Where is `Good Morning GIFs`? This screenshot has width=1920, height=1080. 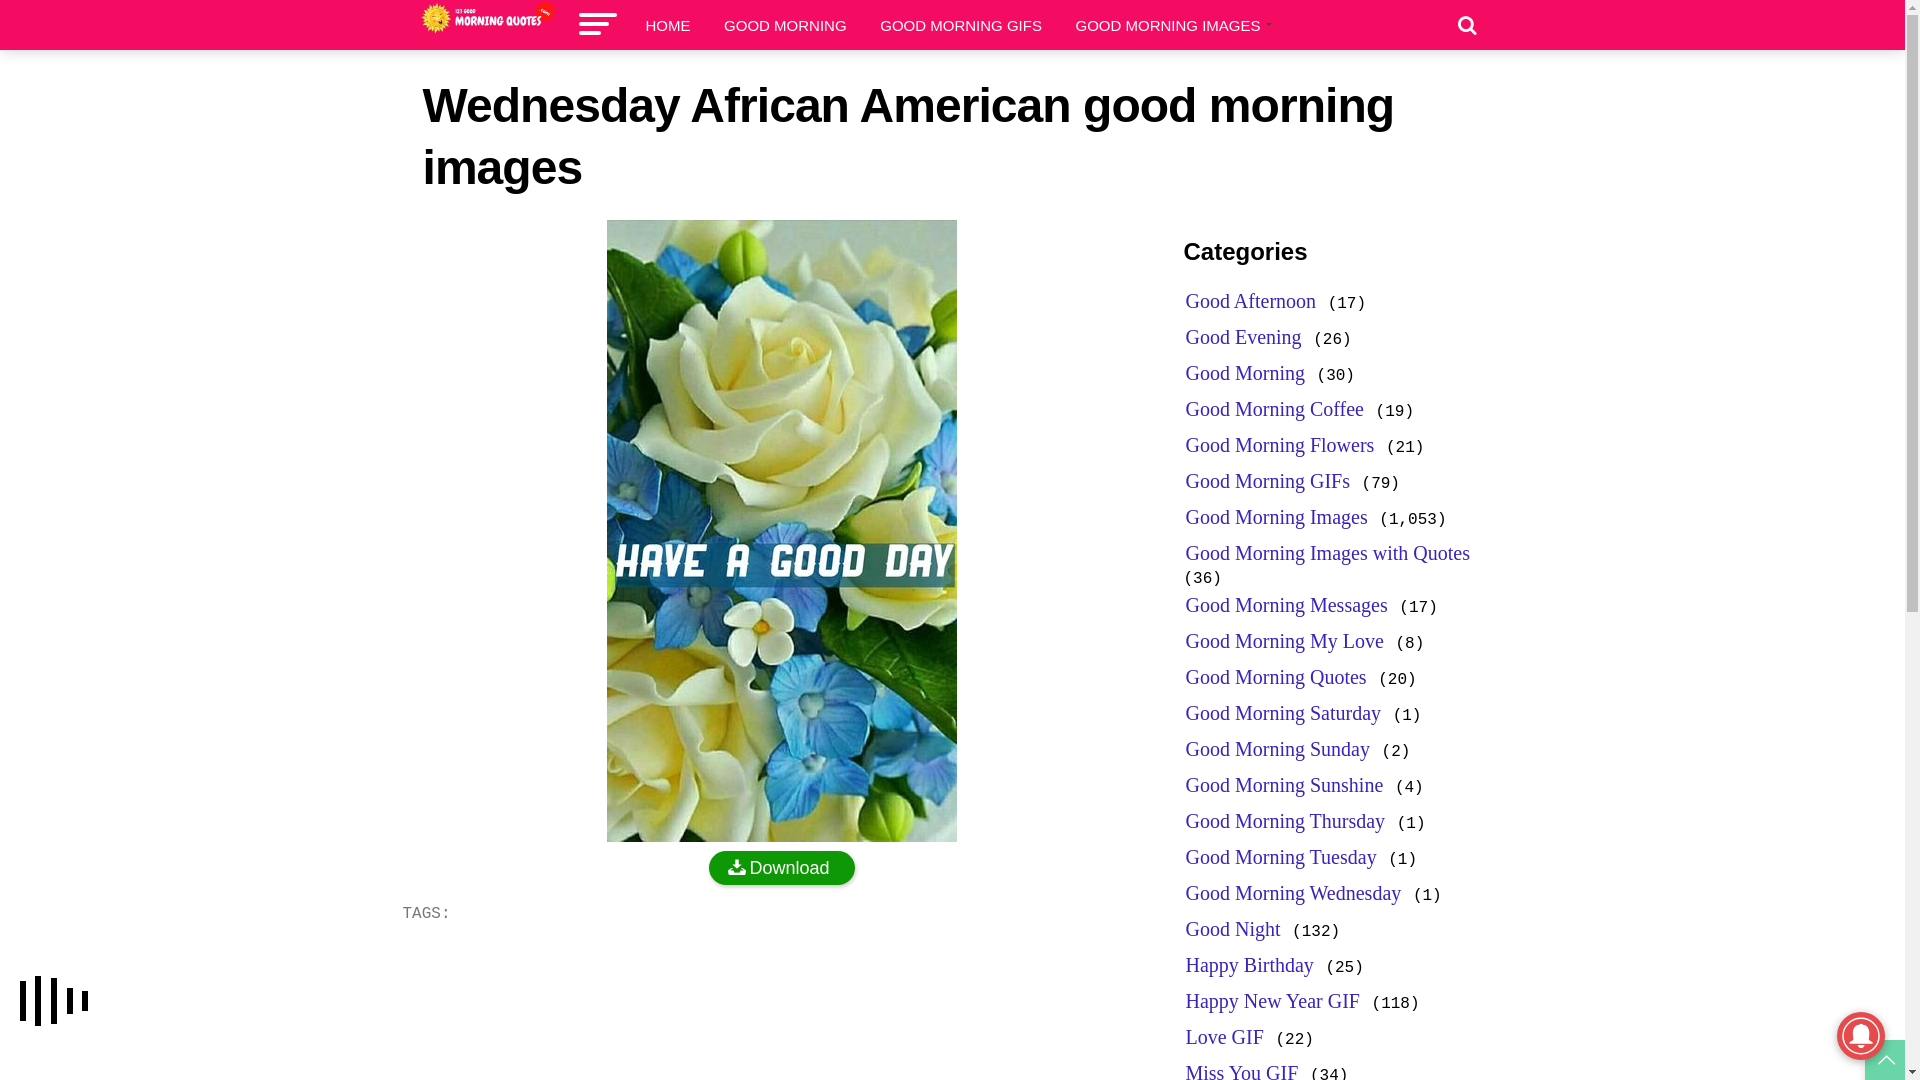 Good Morning GIFs is located at coordinates (1268, 481).